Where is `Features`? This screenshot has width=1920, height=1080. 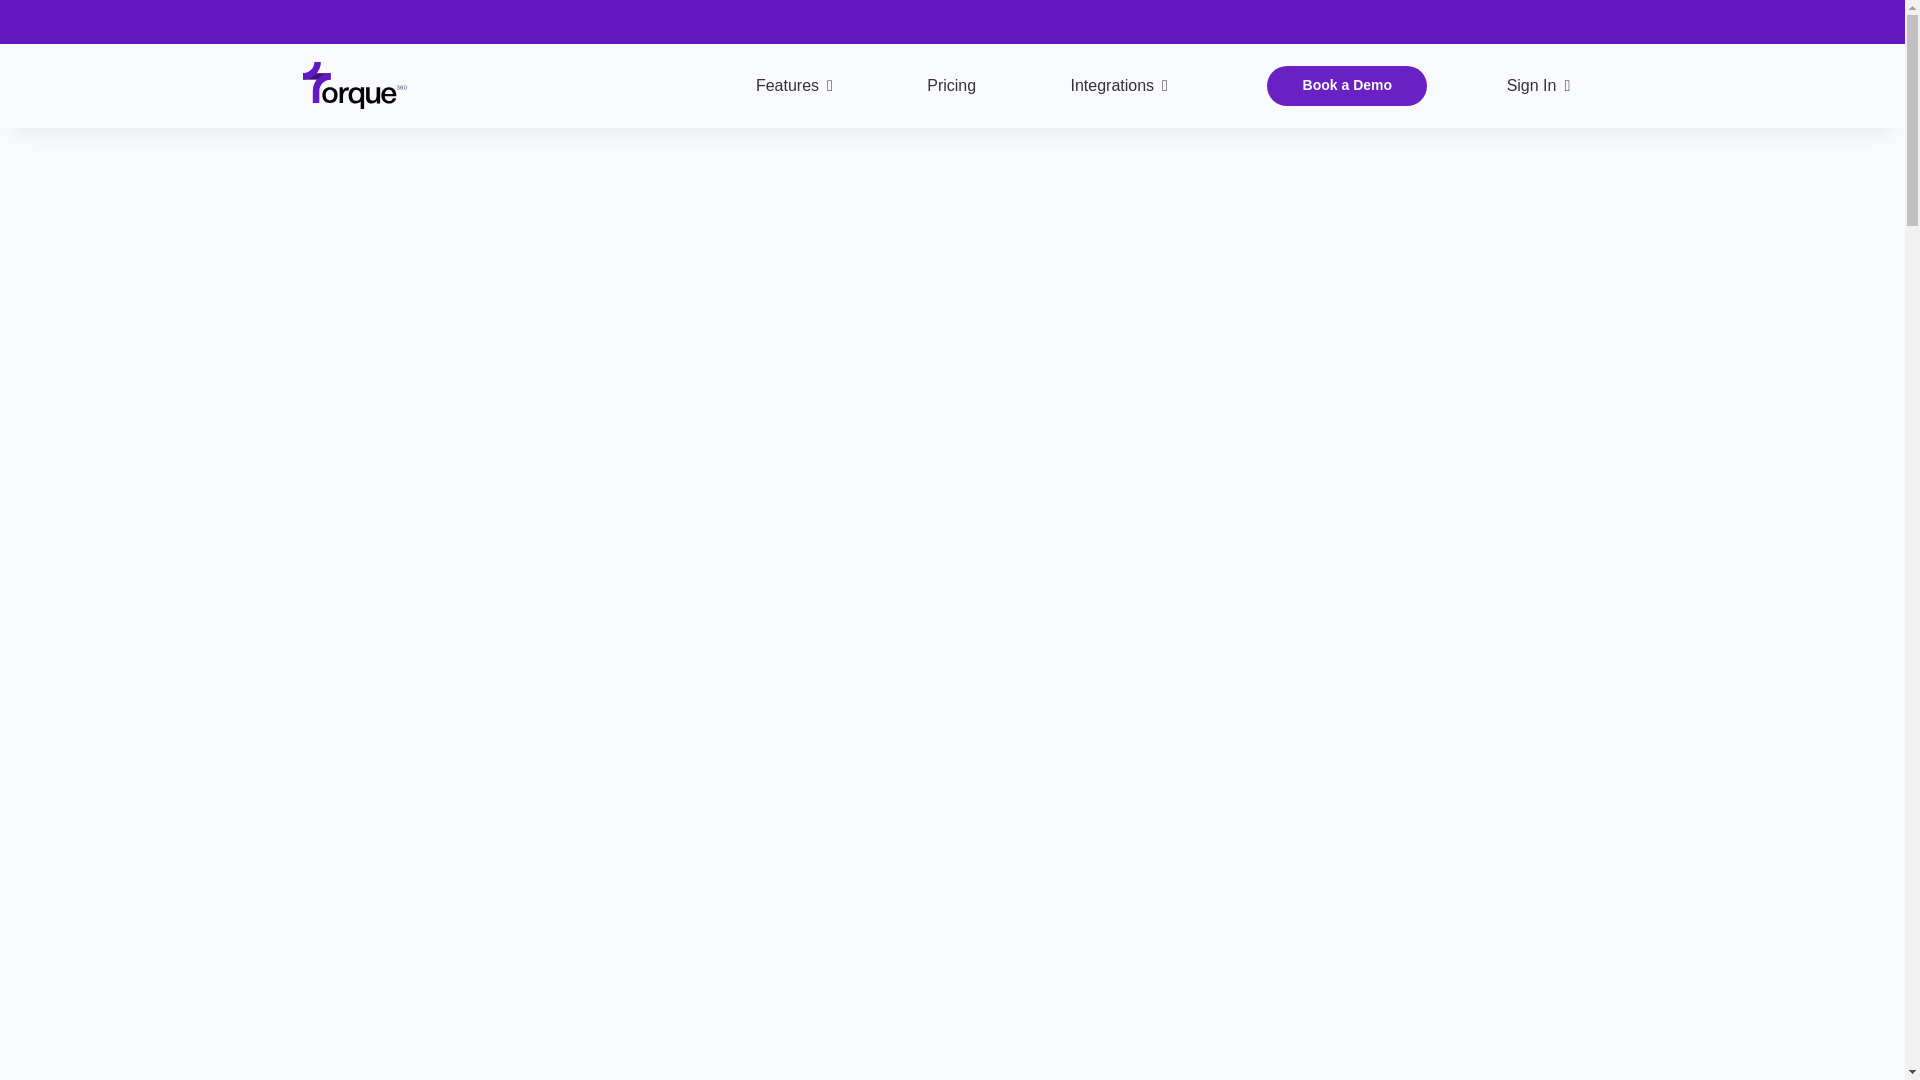 Features is located at coordinates (794, 86).